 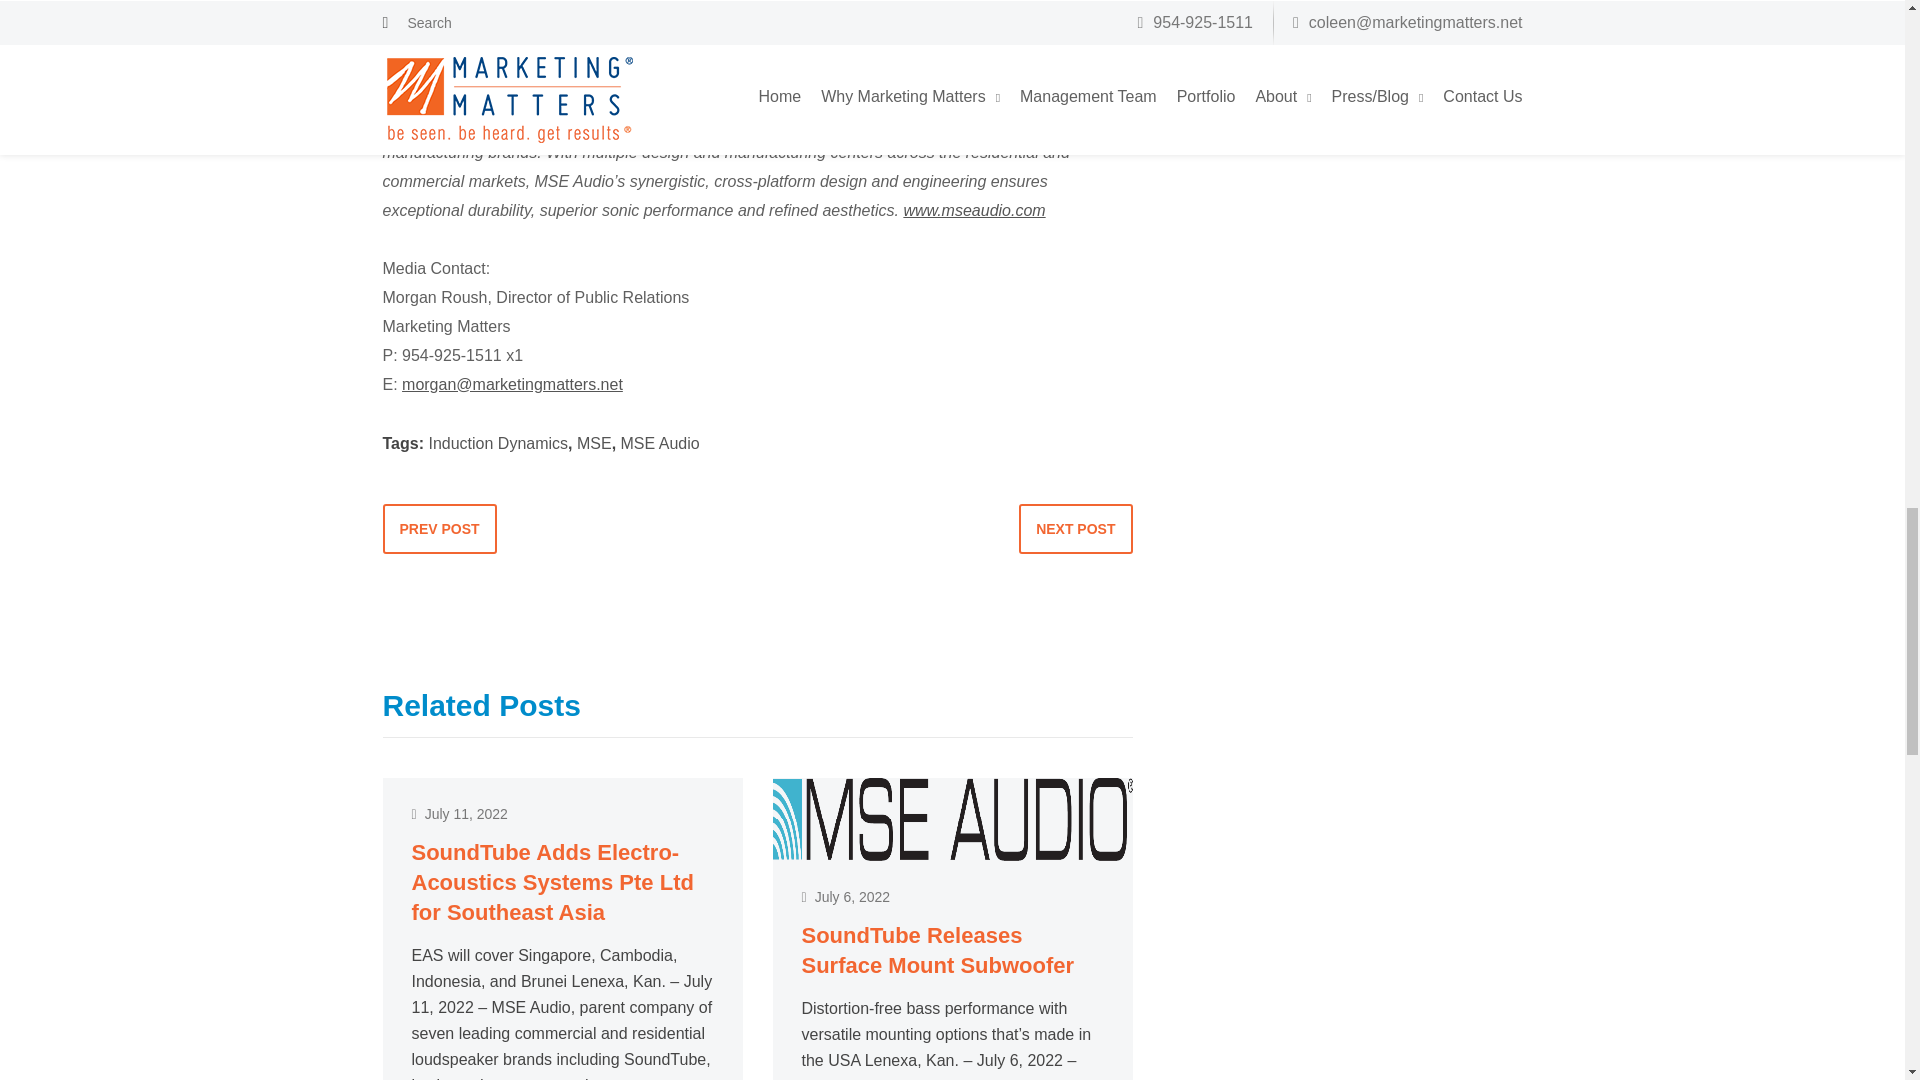 I want to click on MSE, so click(x=594, y=444).